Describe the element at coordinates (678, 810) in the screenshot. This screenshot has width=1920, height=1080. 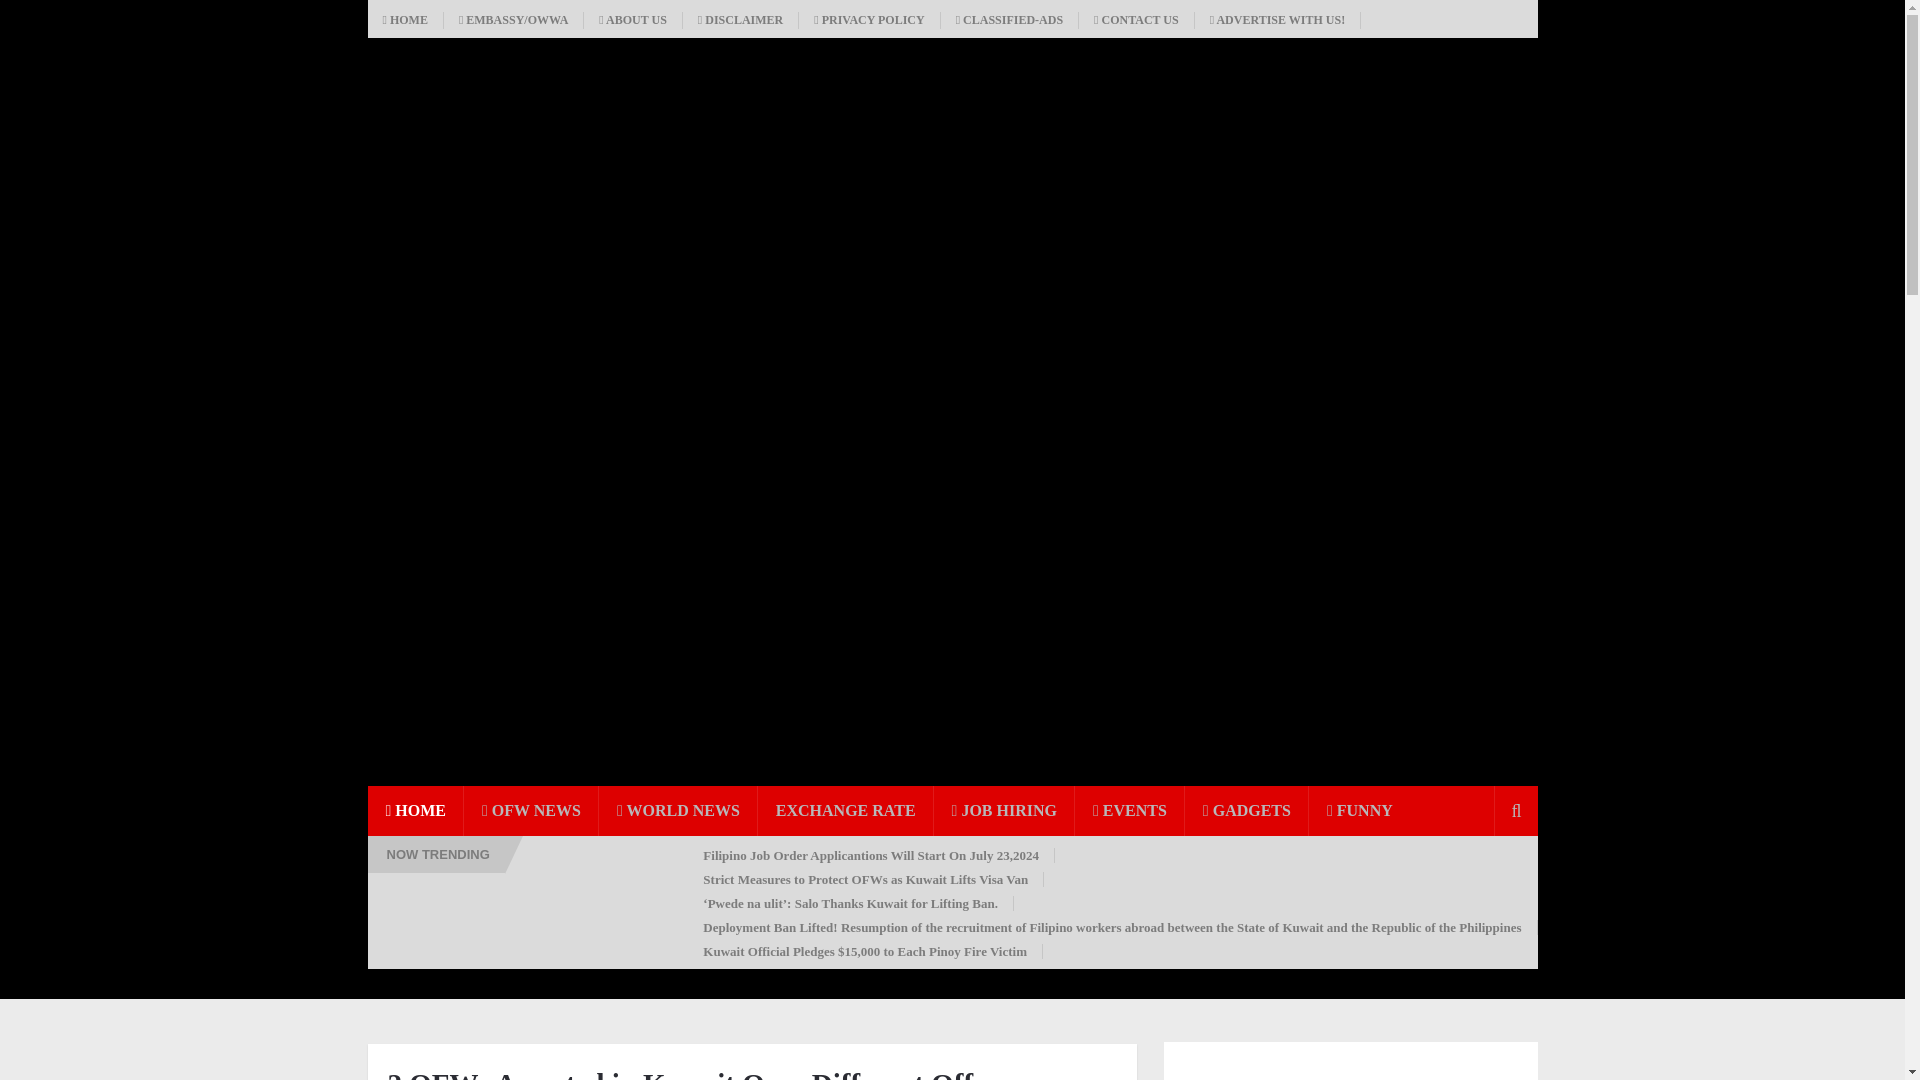
I see `WORLD NEWS` at that location.